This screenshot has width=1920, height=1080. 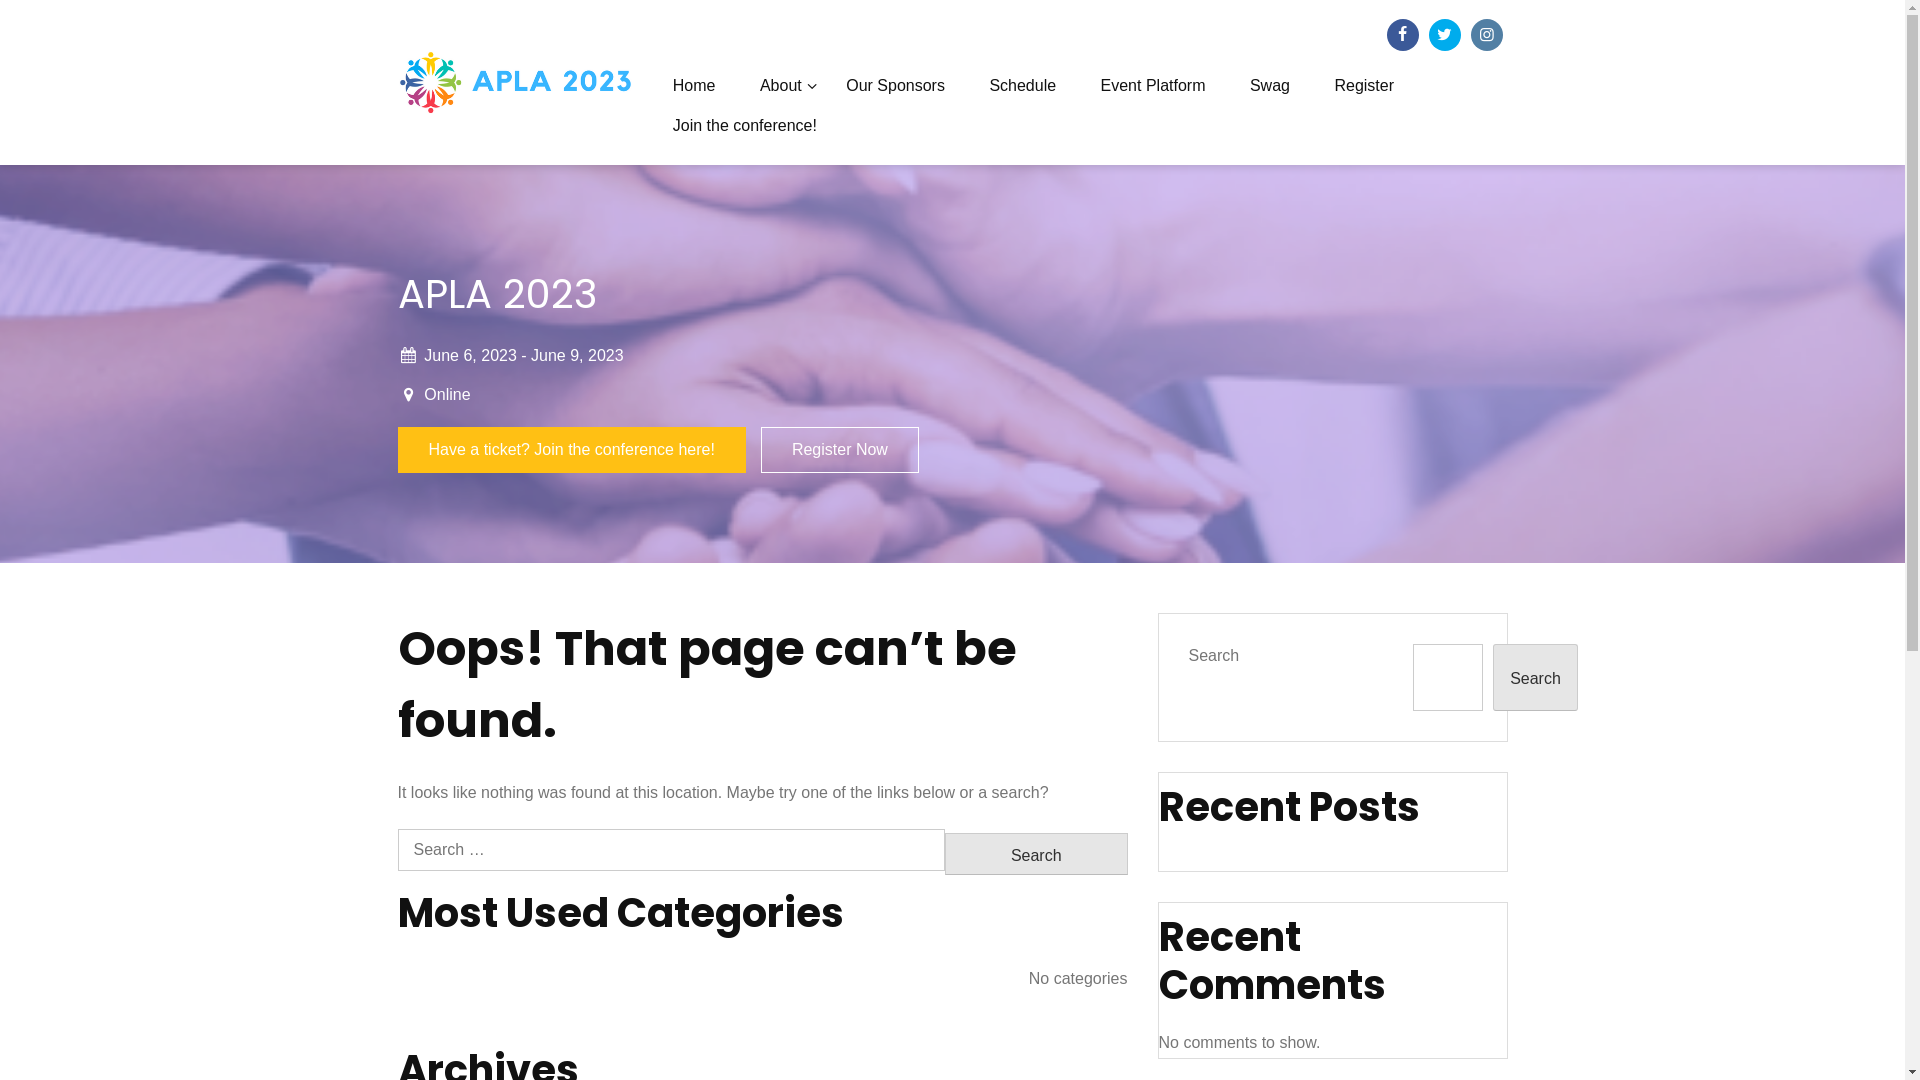 What do you see at coordinates (1536, 678) in the screenshot?
I see `Search` at bounding box center [1536, 678].